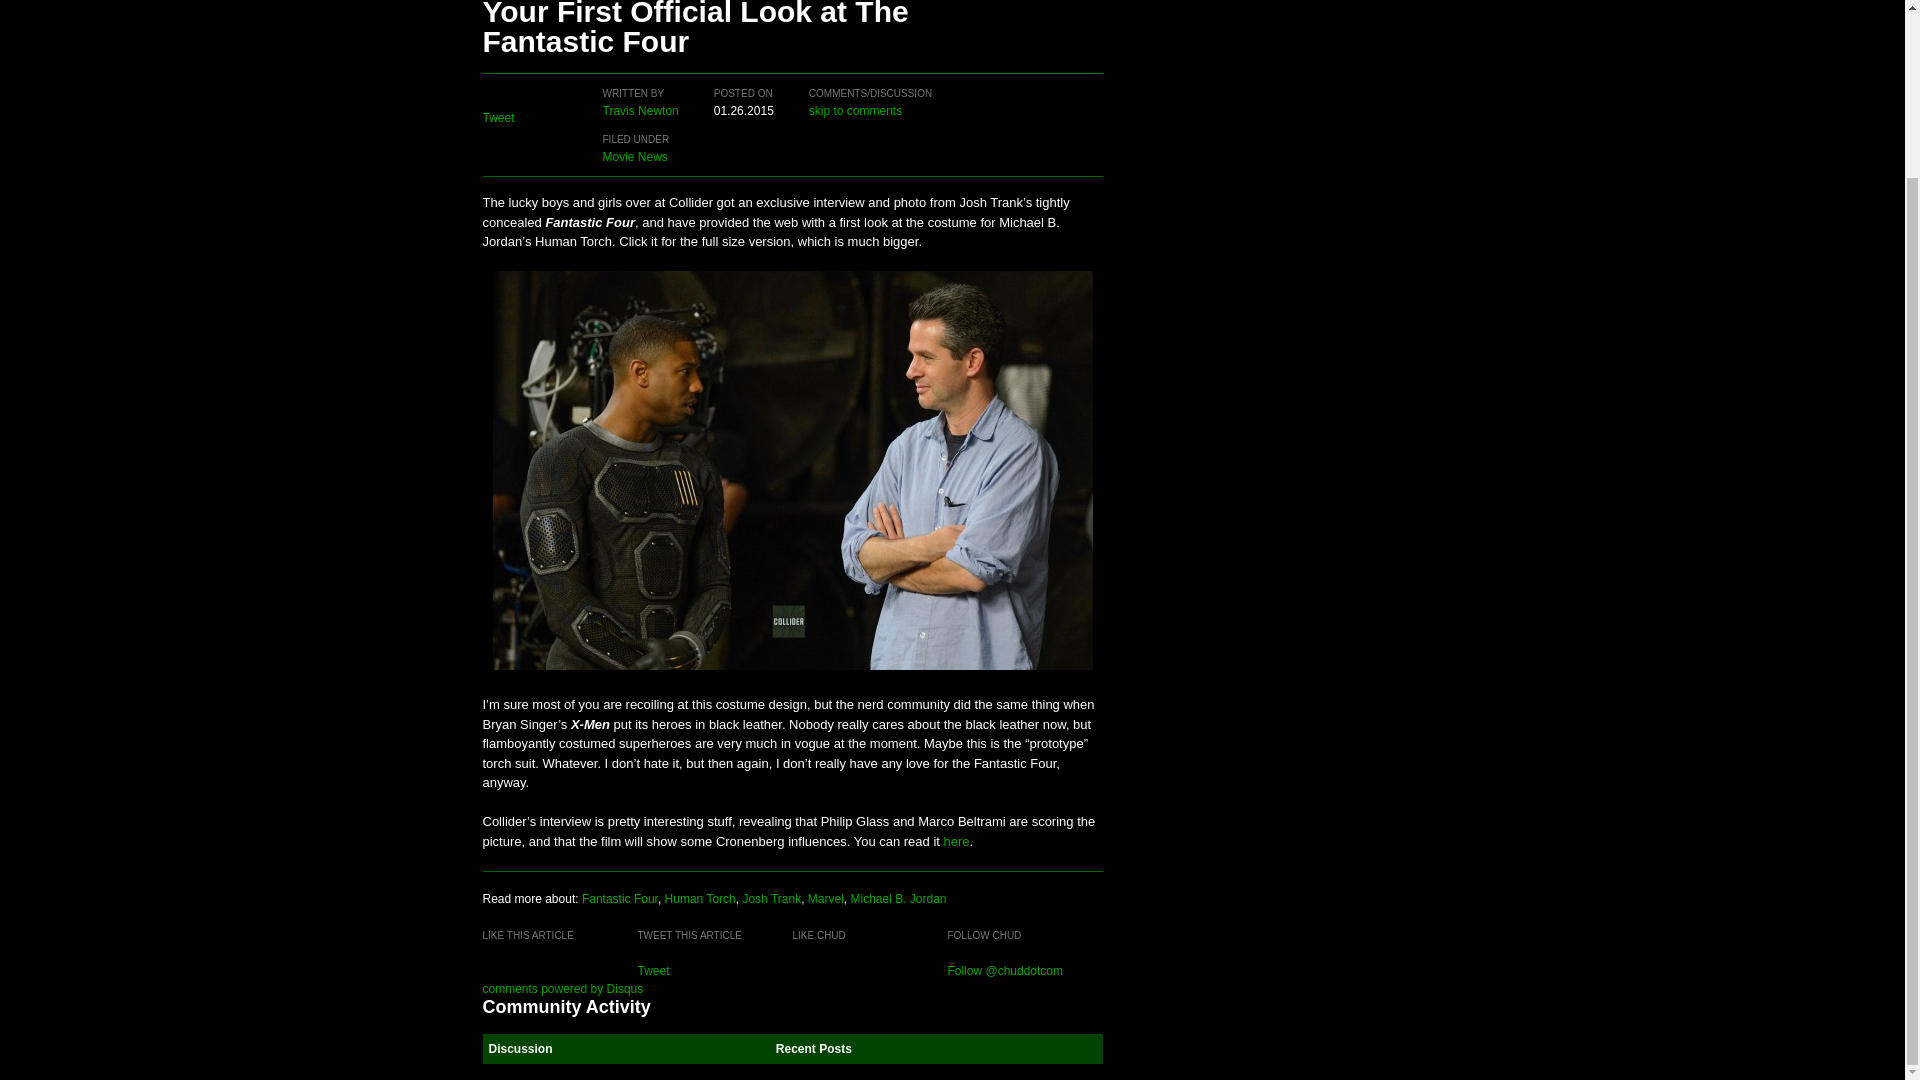  What do you see at coordinates (498, 118) in the screenshot?
I see `Tweet` at bounding box center [498, 118].